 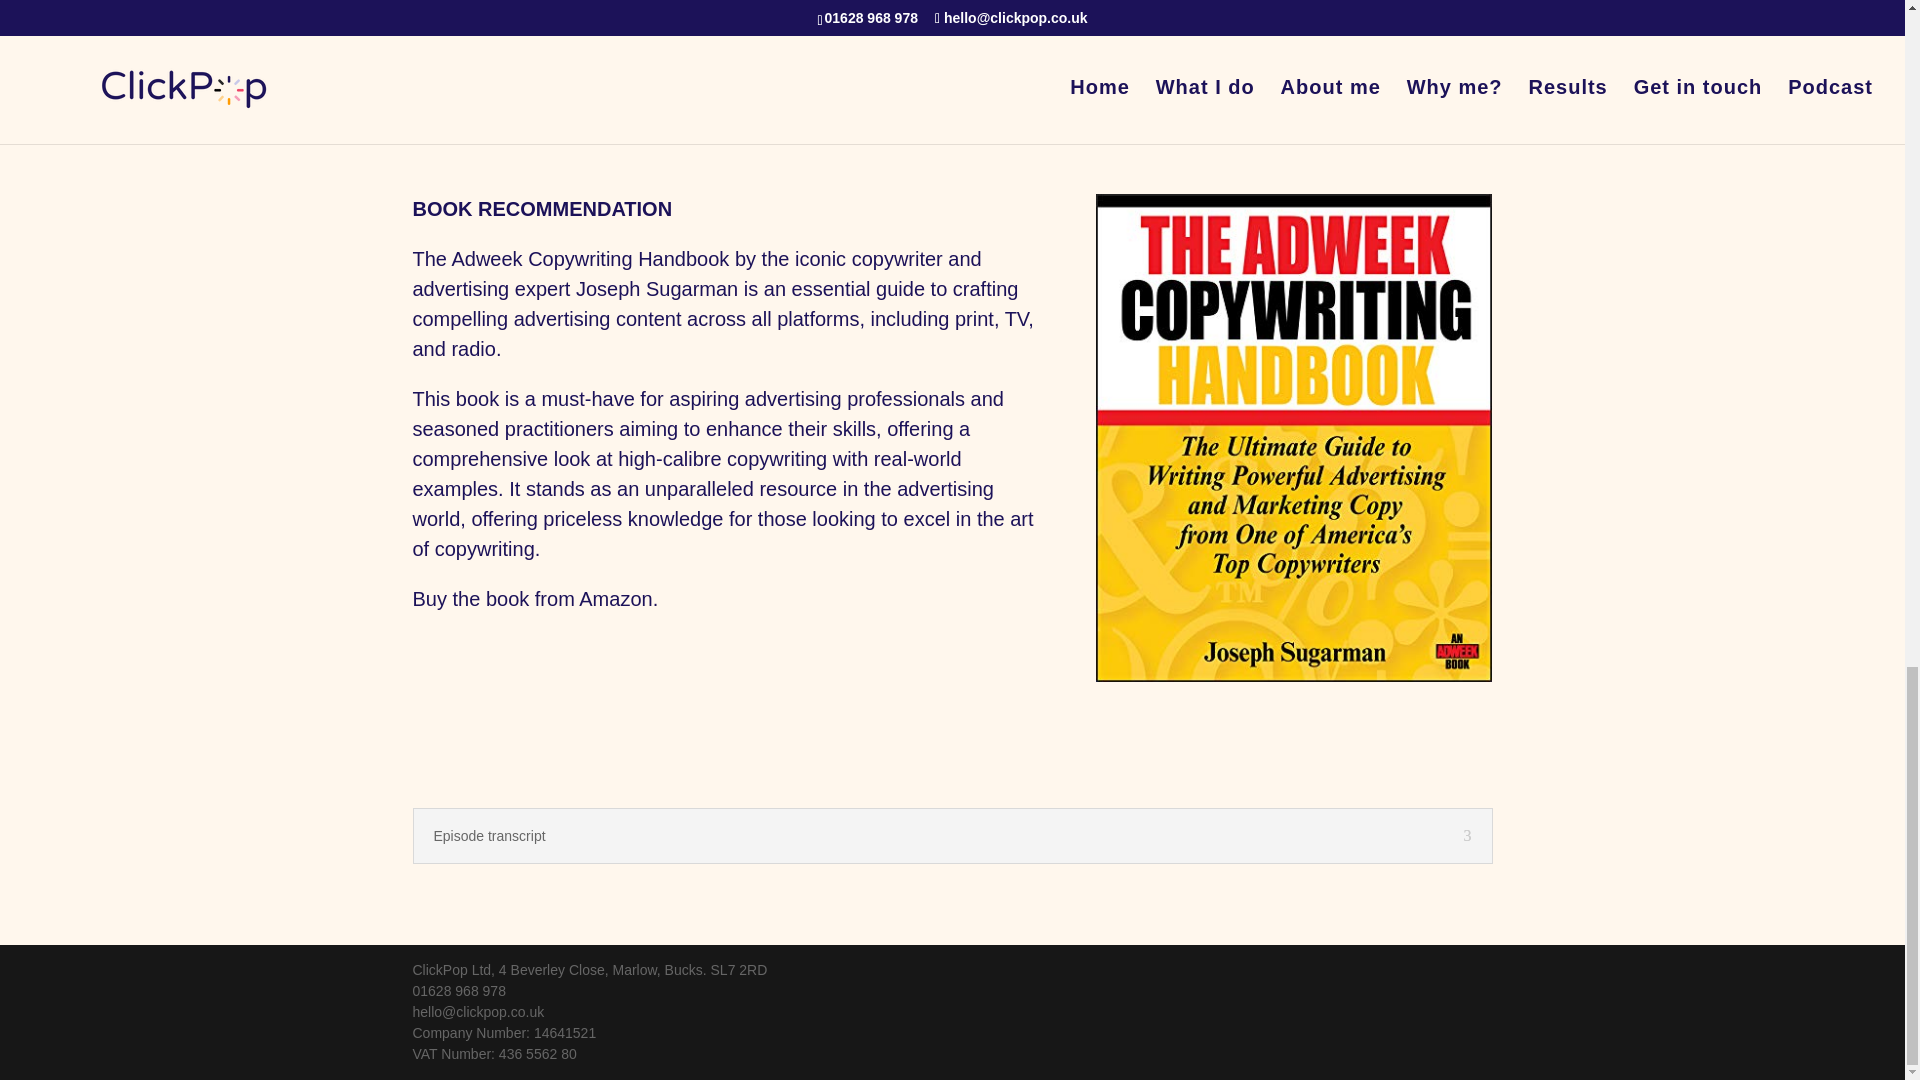 What do you see at coordinates (532, 598) in the screenshot?
I see `Buy the book from Amazon` at bounding box center [532, 598].